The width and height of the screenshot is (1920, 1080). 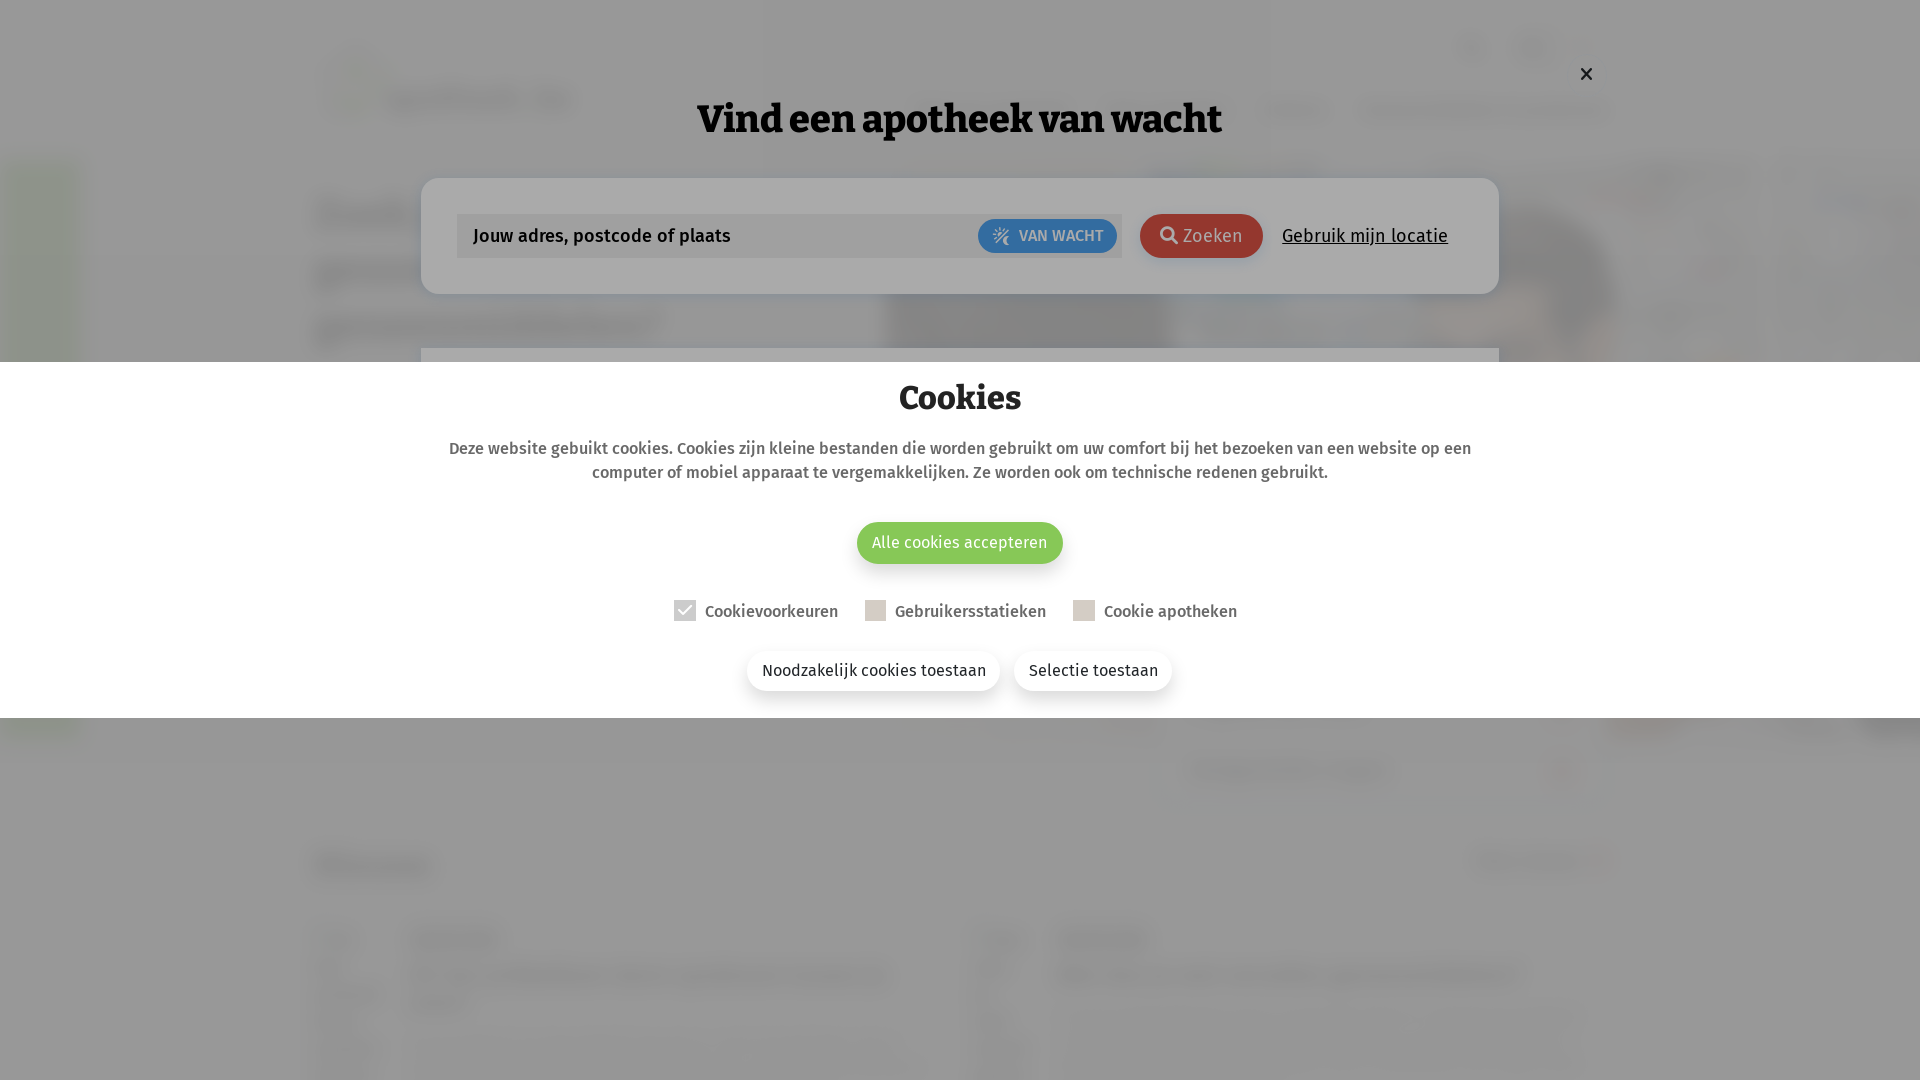 I want to click on Noodzakelijk cookies toestaan, so click(x=874, y=671).